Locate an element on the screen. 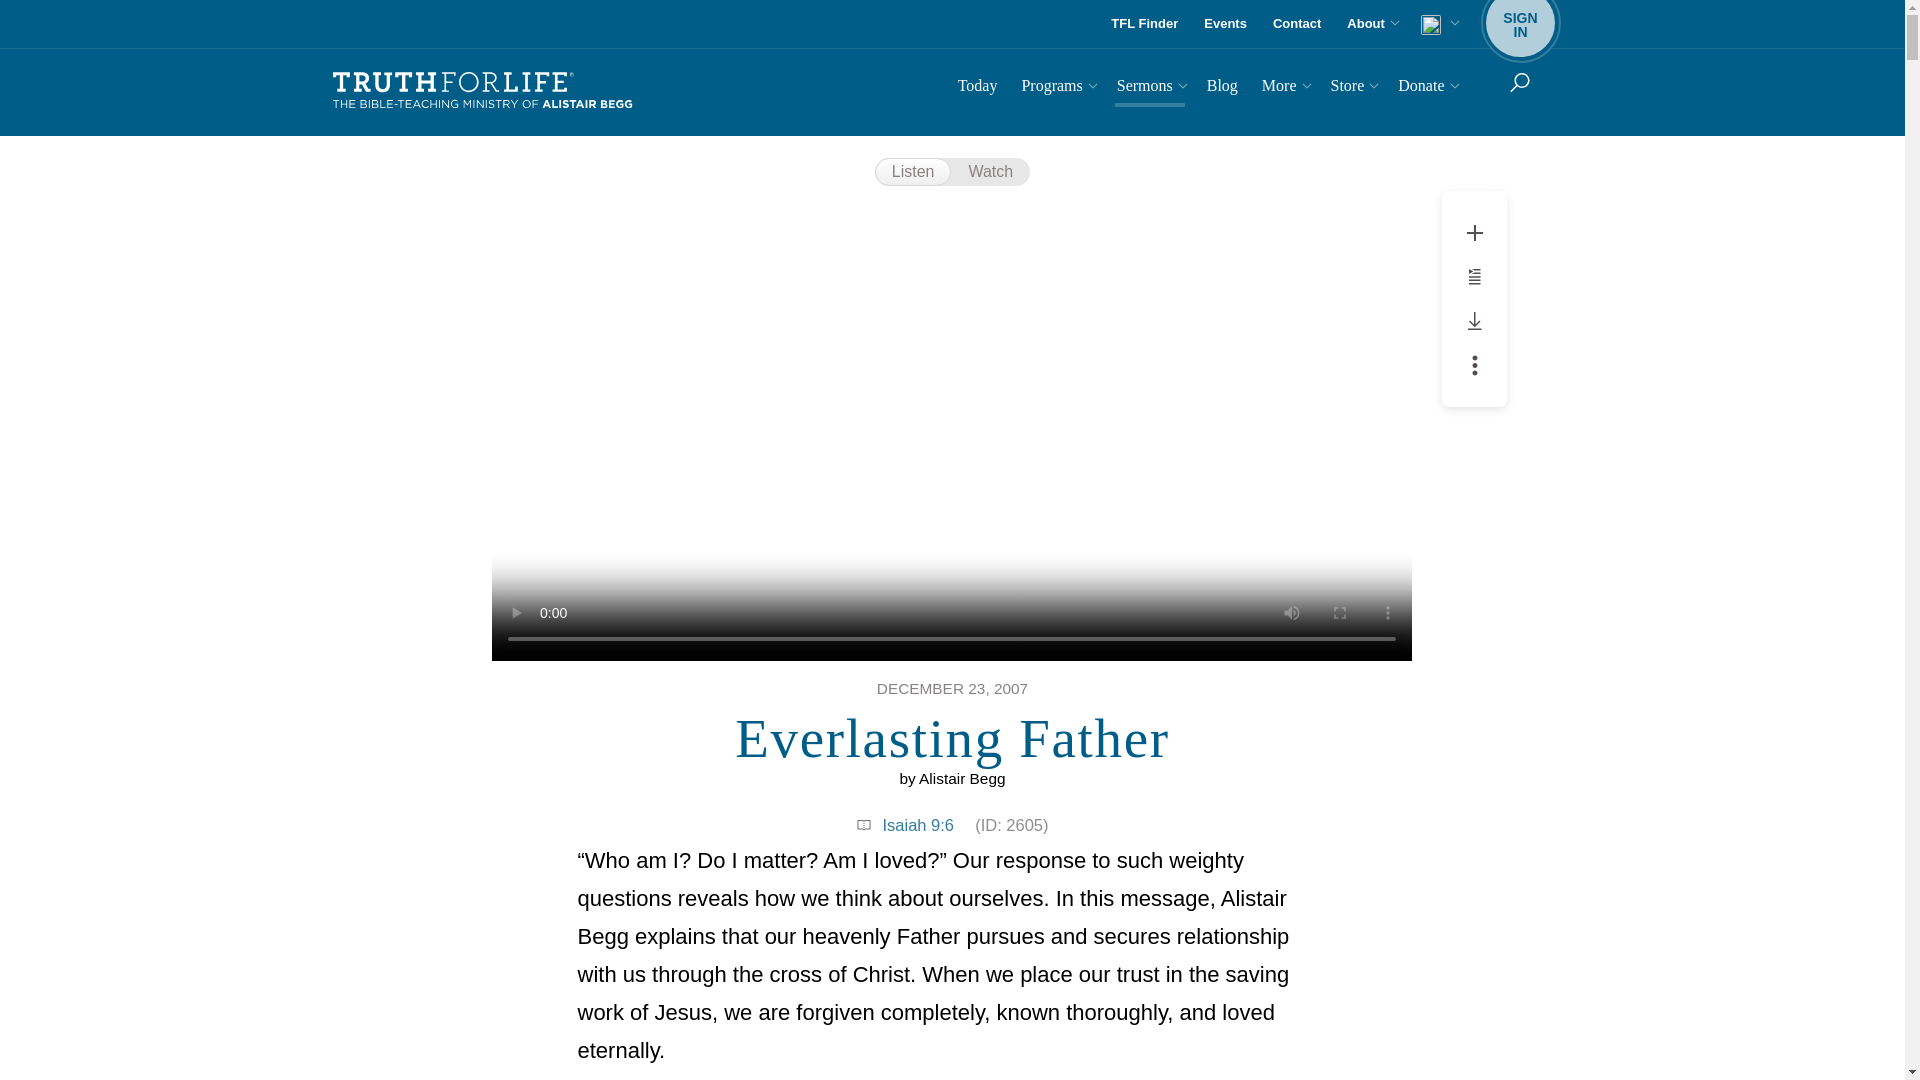  Today is located at coordinates (1475, 232).